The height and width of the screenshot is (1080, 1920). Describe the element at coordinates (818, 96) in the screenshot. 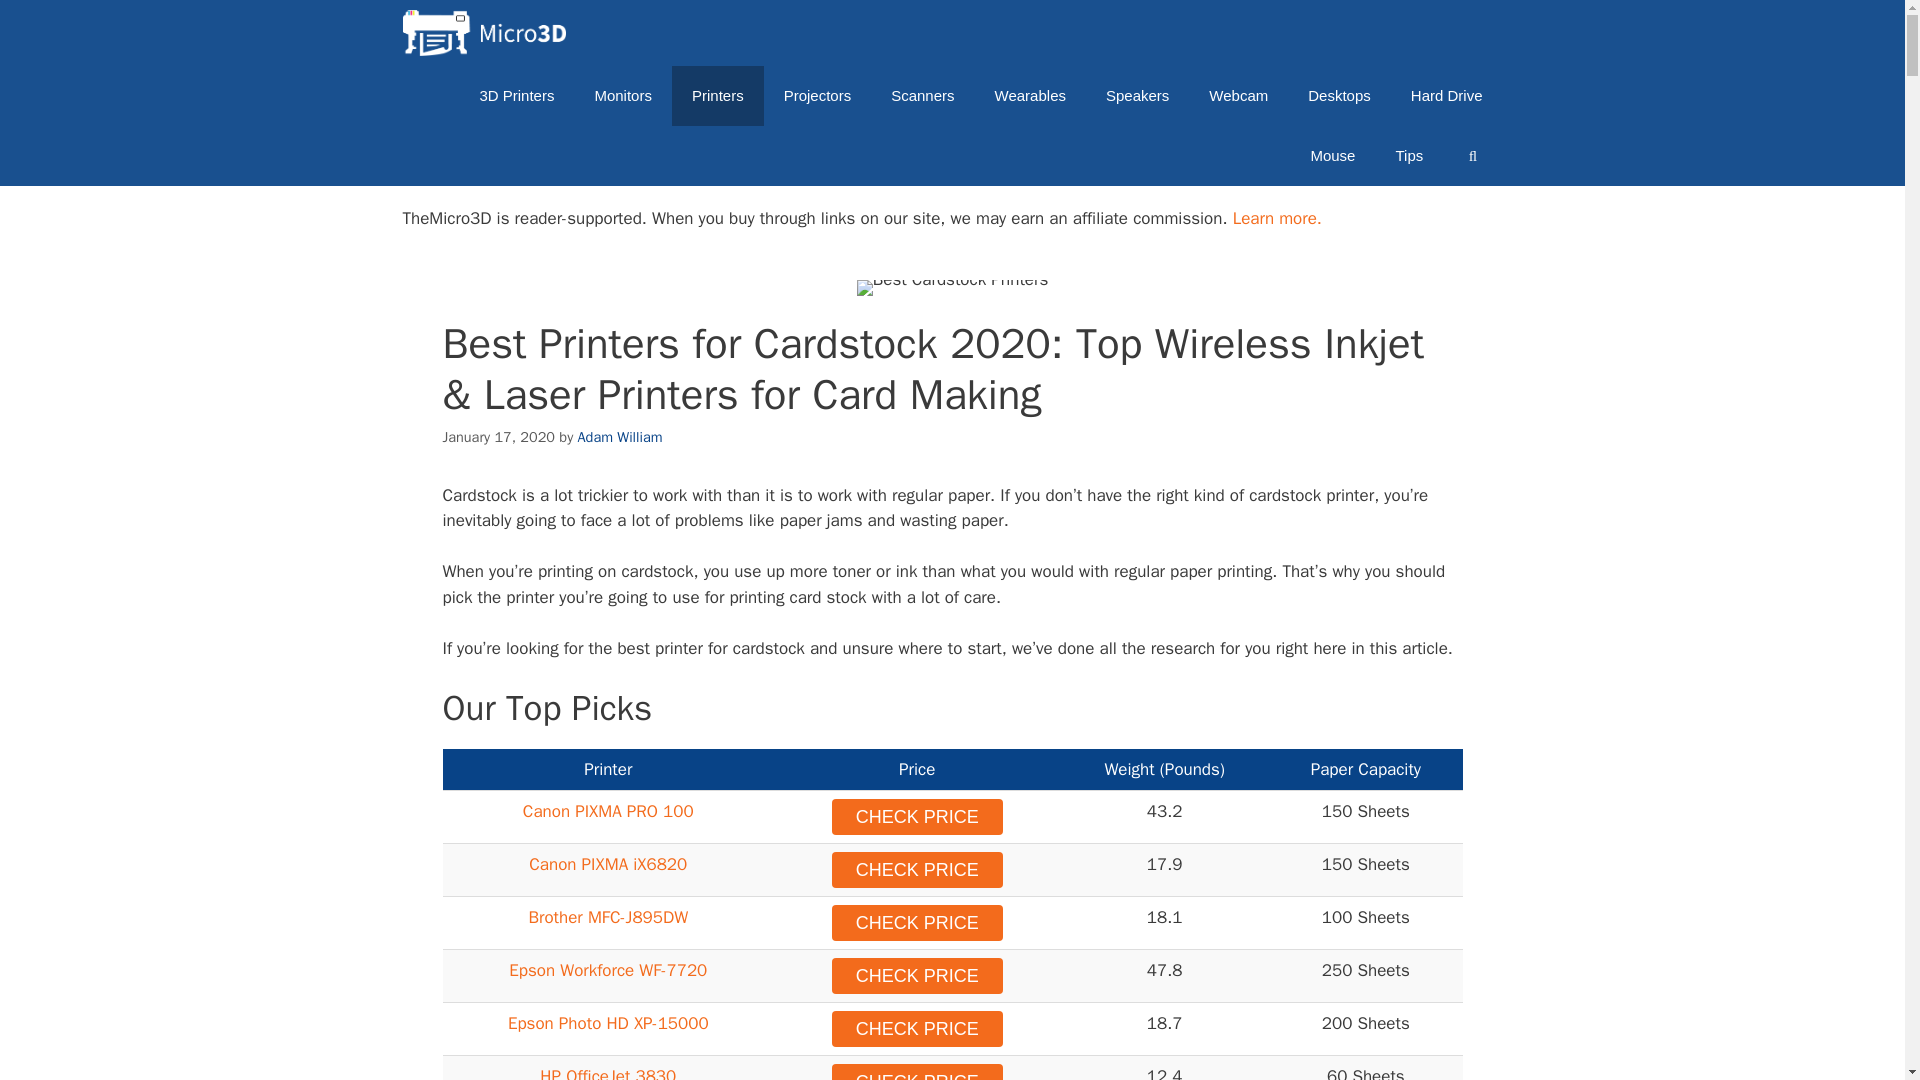

I see `Projectors` at that location.